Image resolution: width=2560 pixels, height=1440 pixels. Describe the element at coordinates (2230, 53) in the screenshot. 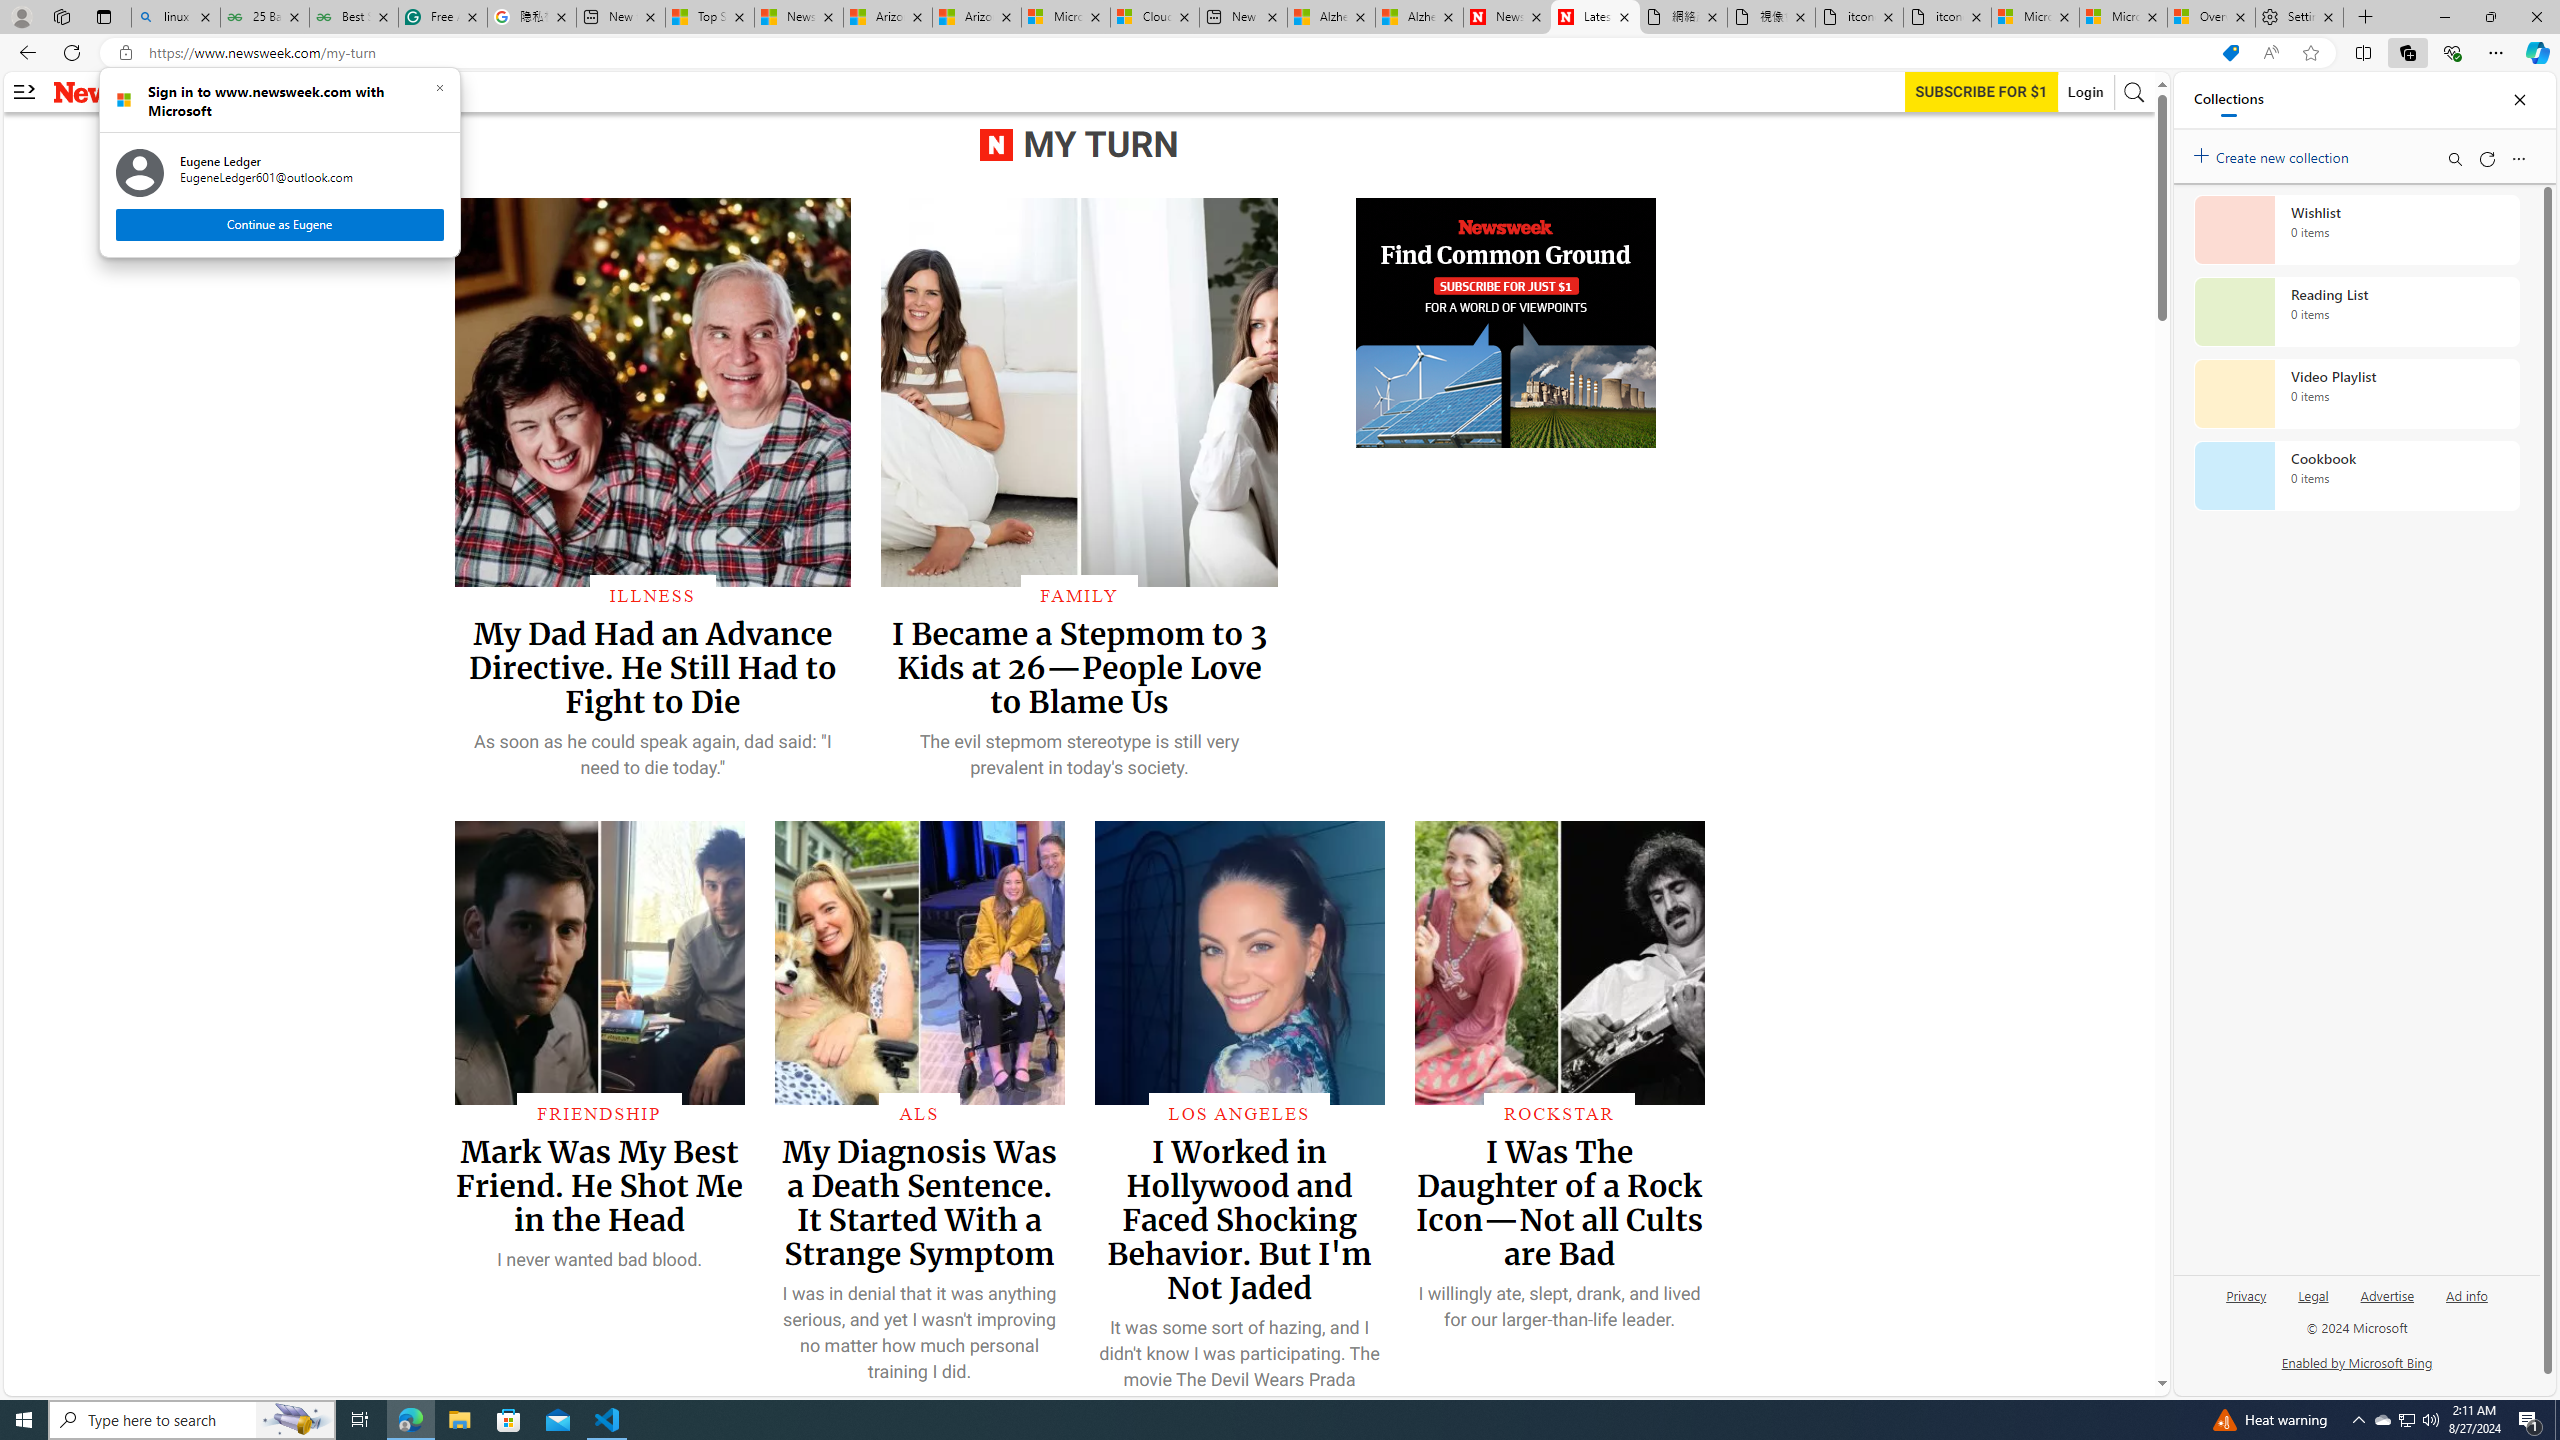

I see `Shopping in Microsoft Edge` at that location.